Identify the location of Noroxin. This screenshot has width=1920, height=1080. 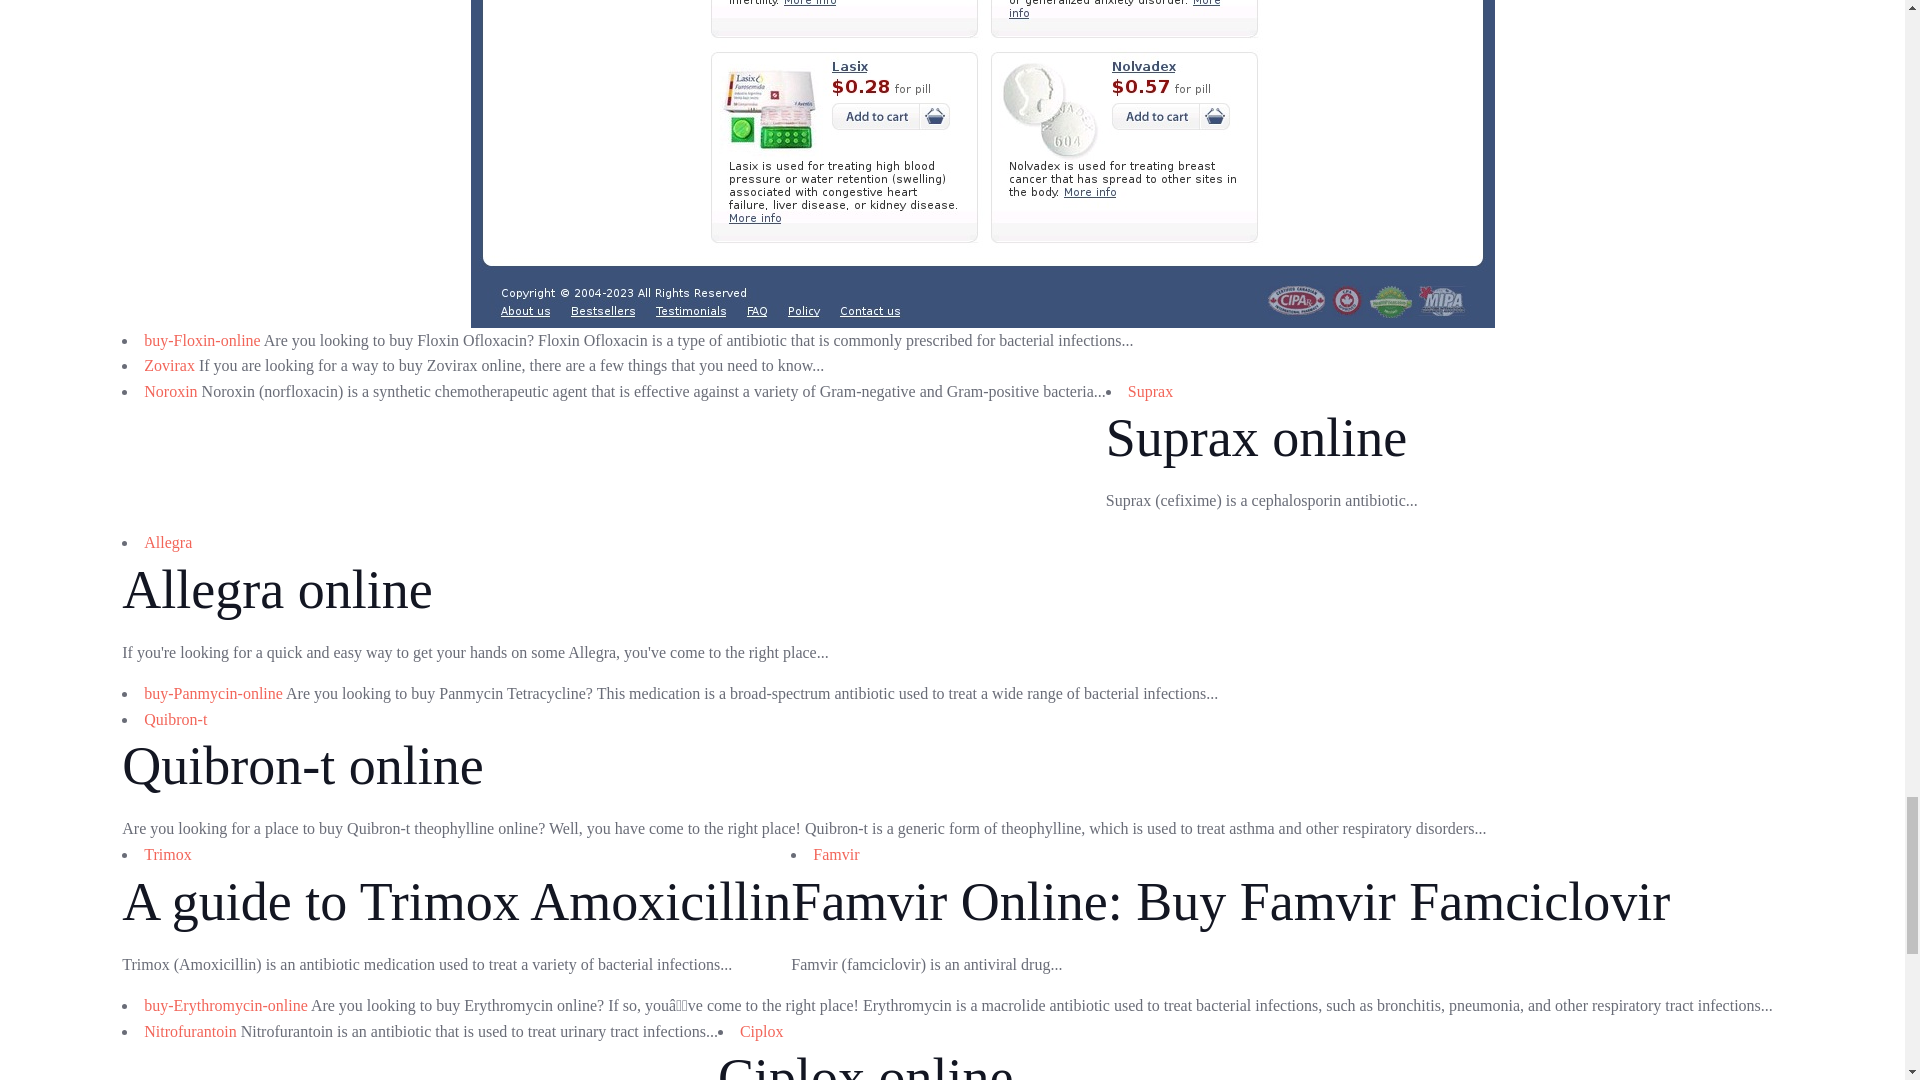
(170, 391).